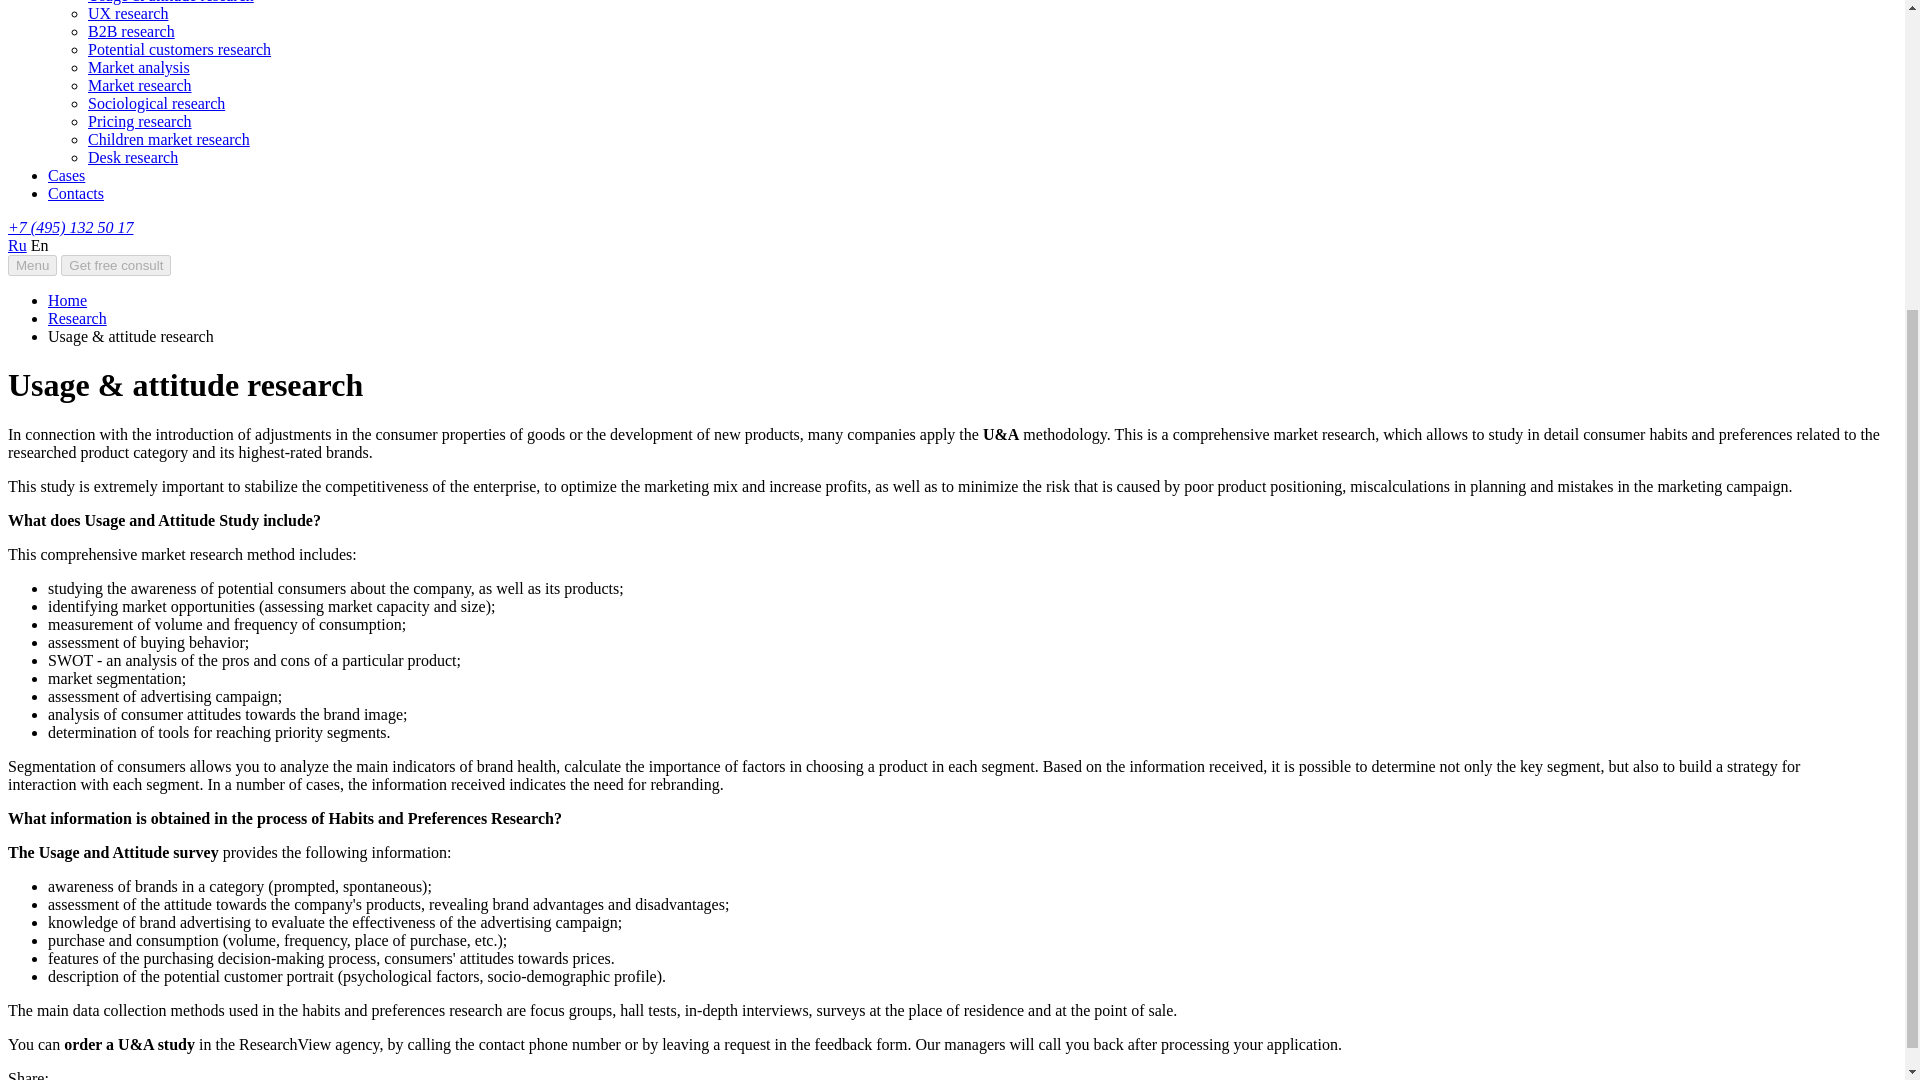 The image size is (1920, 1080). I want to click on Market analysis, so click(139, 67).